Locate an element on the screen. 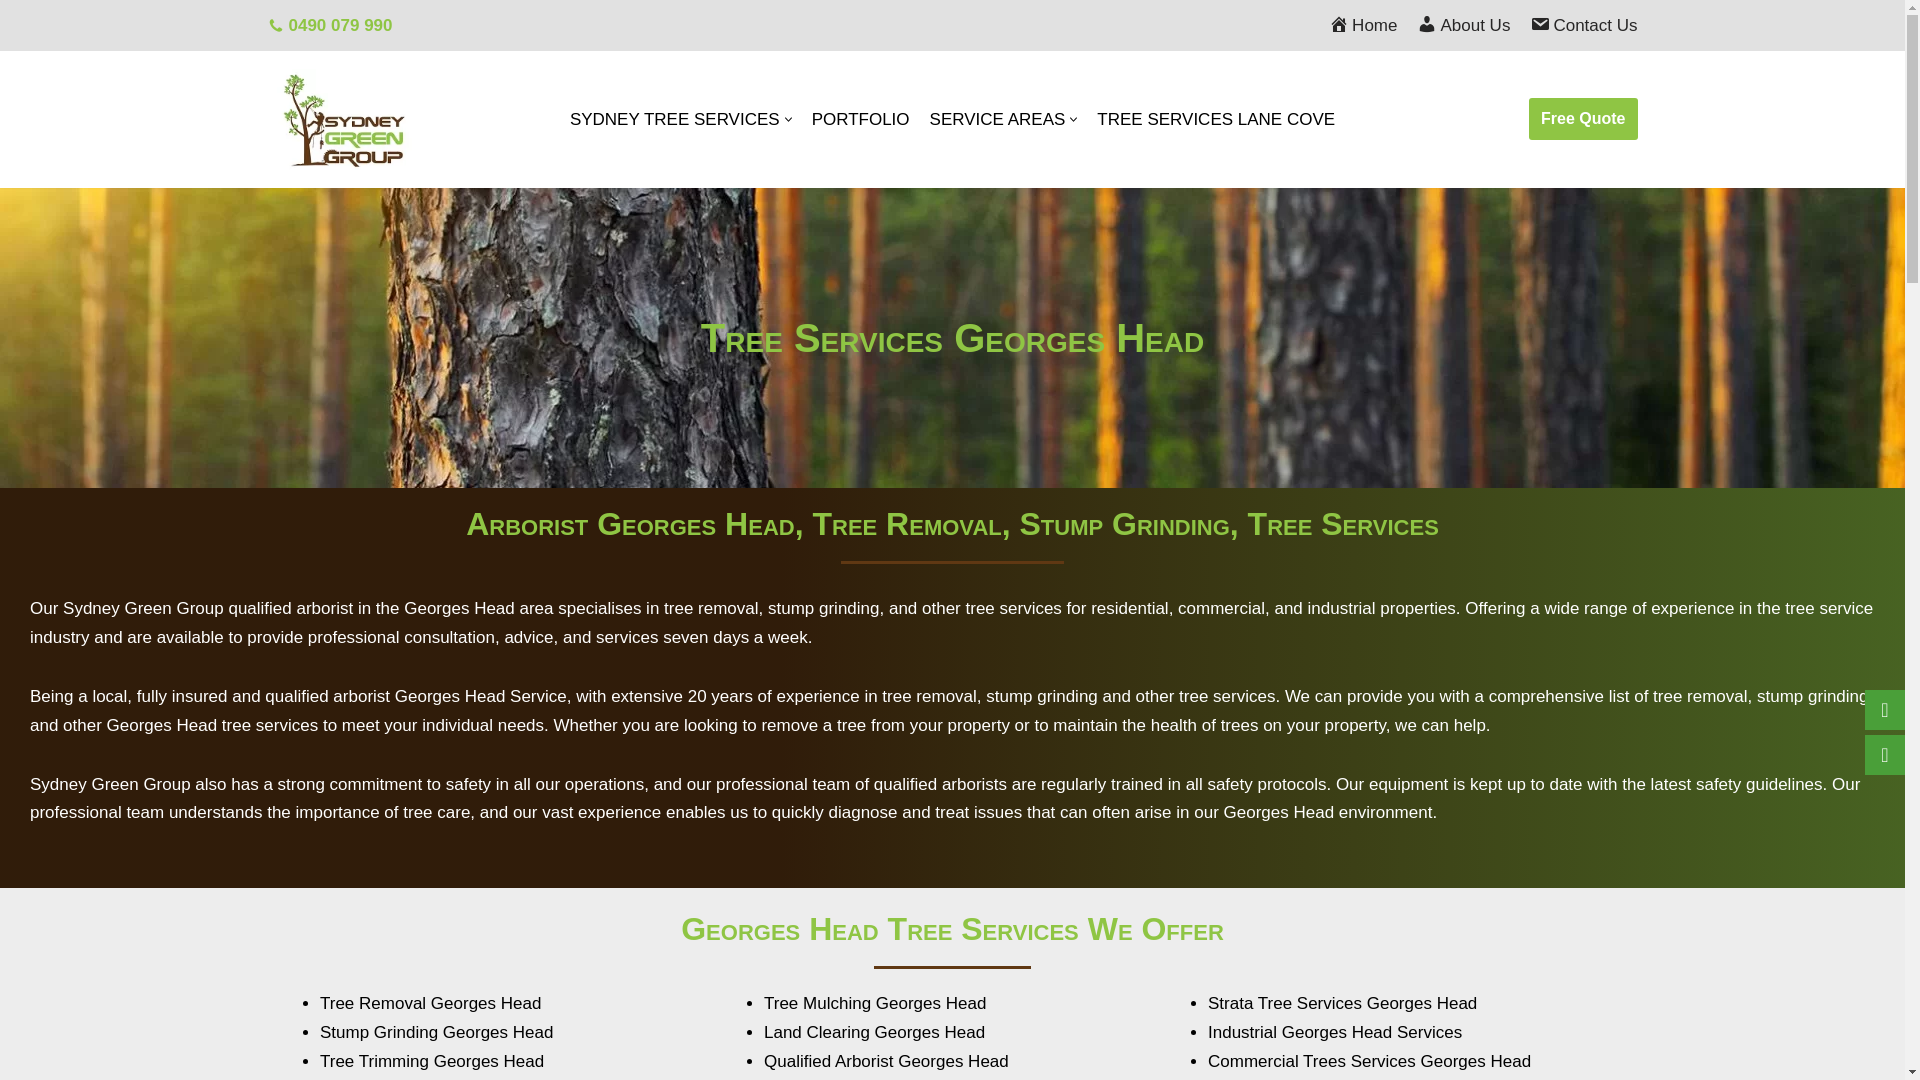 This screenshot has height=1080, width=1920. PORTFOLIO is located at coordinates (861, 118).